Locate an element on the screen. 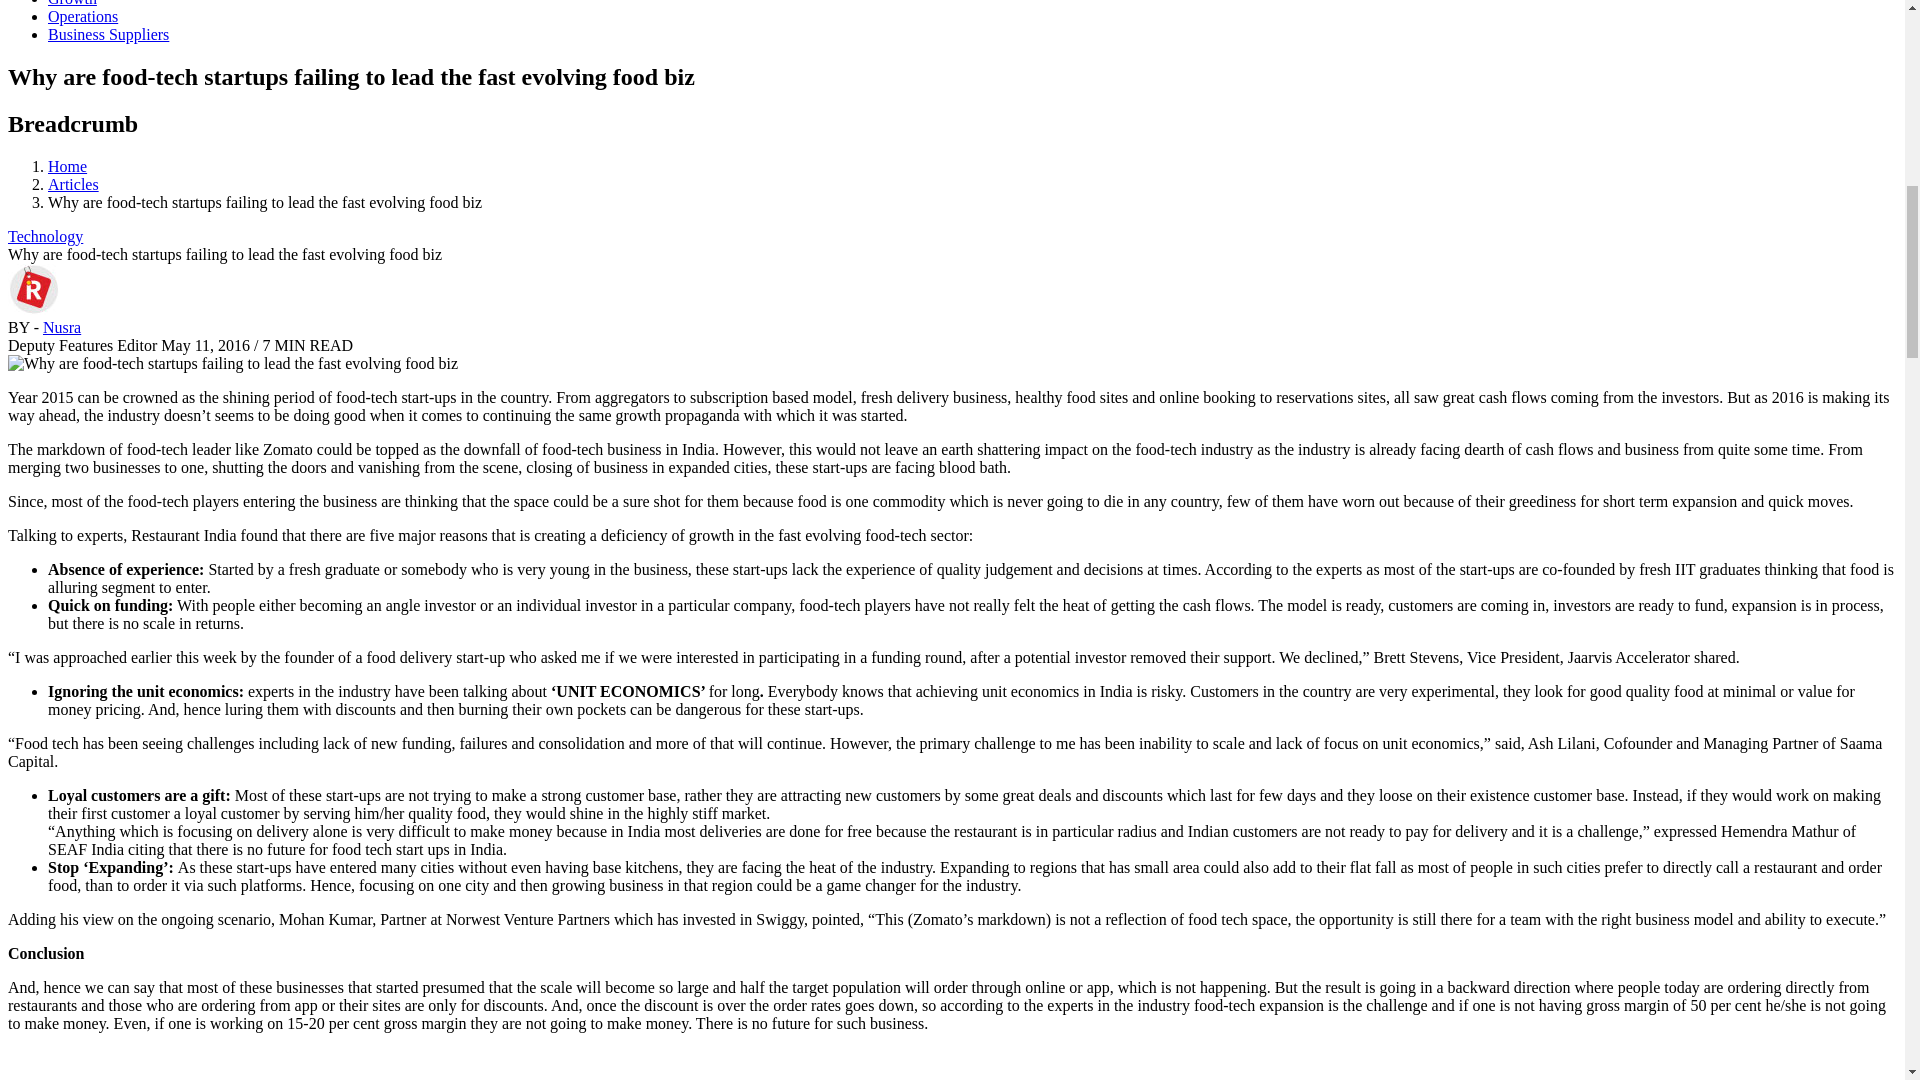  Articles is located at coordinates (74, 184).